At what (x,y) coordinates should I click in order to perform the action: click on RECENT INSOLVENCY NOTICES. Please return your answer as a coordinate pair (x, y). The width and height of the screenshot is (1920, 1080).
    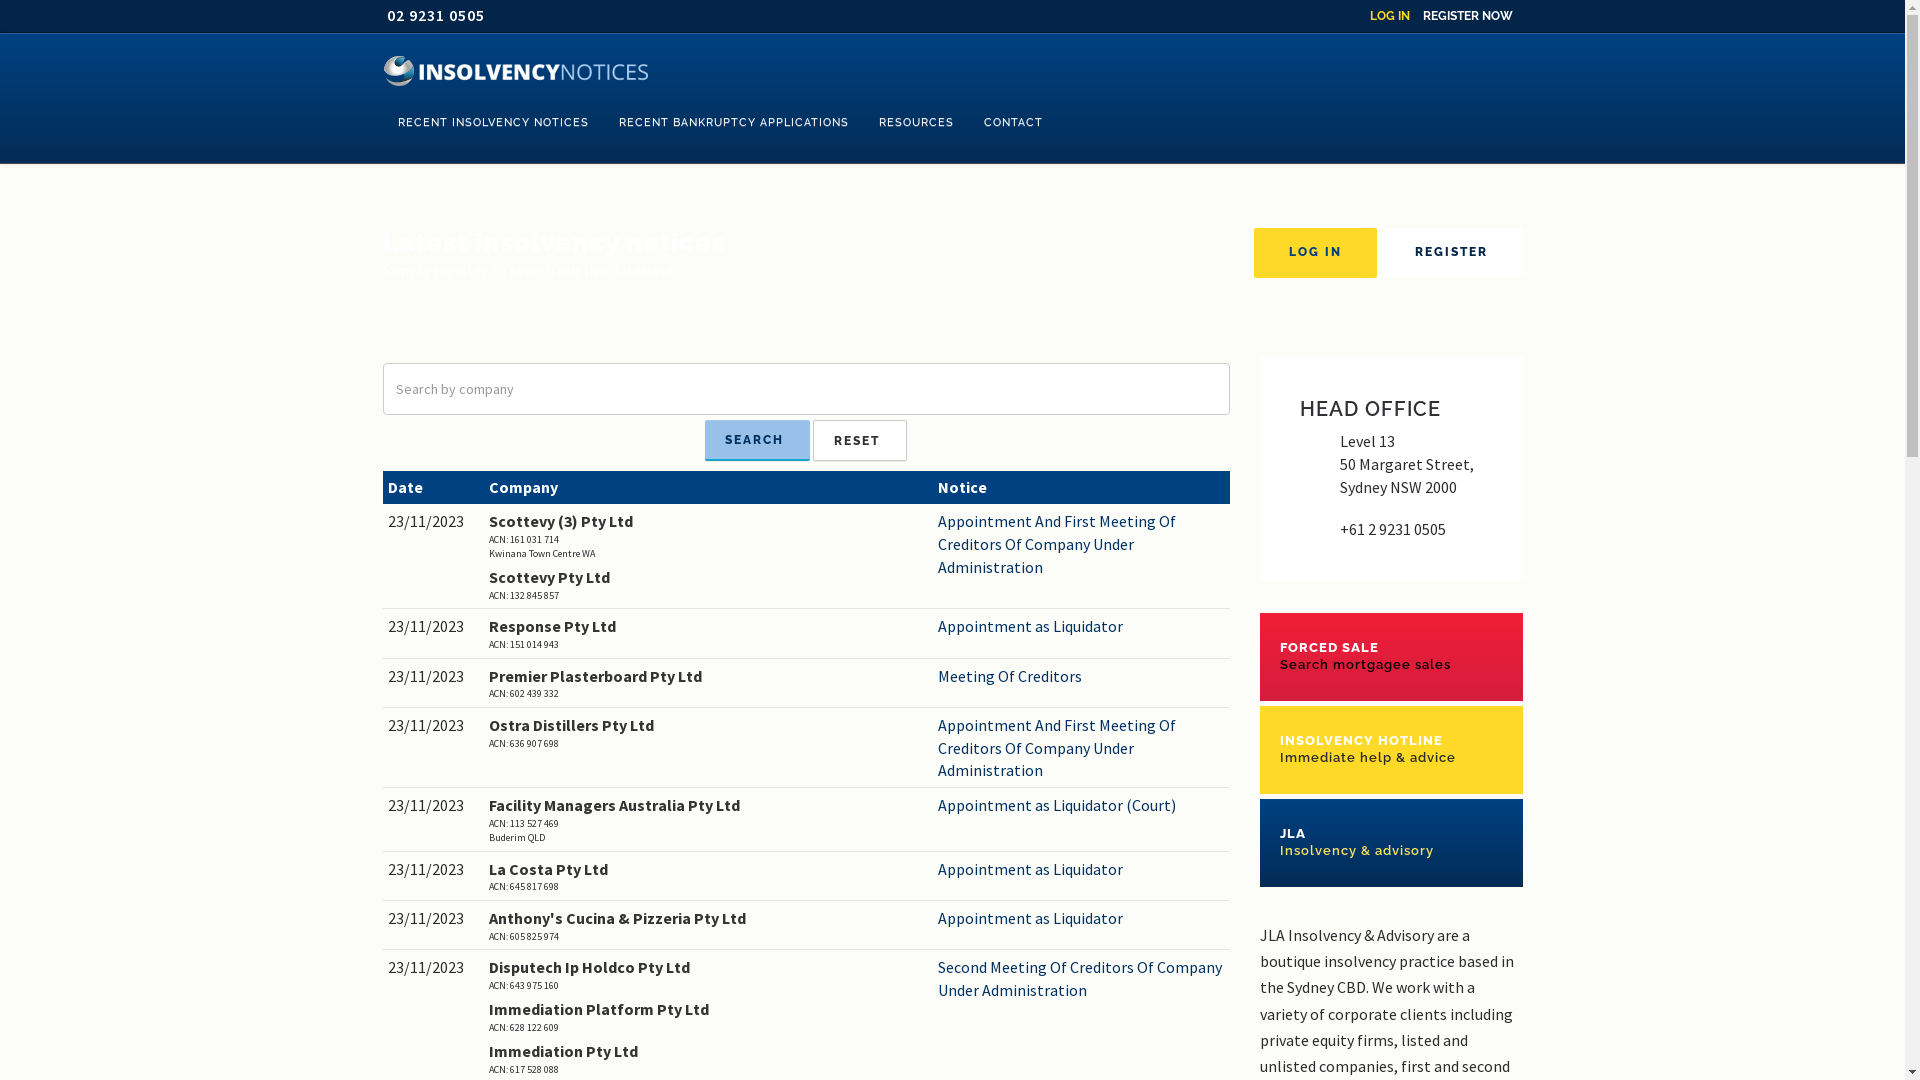
    Looking at the image, I should click on (492, 123).